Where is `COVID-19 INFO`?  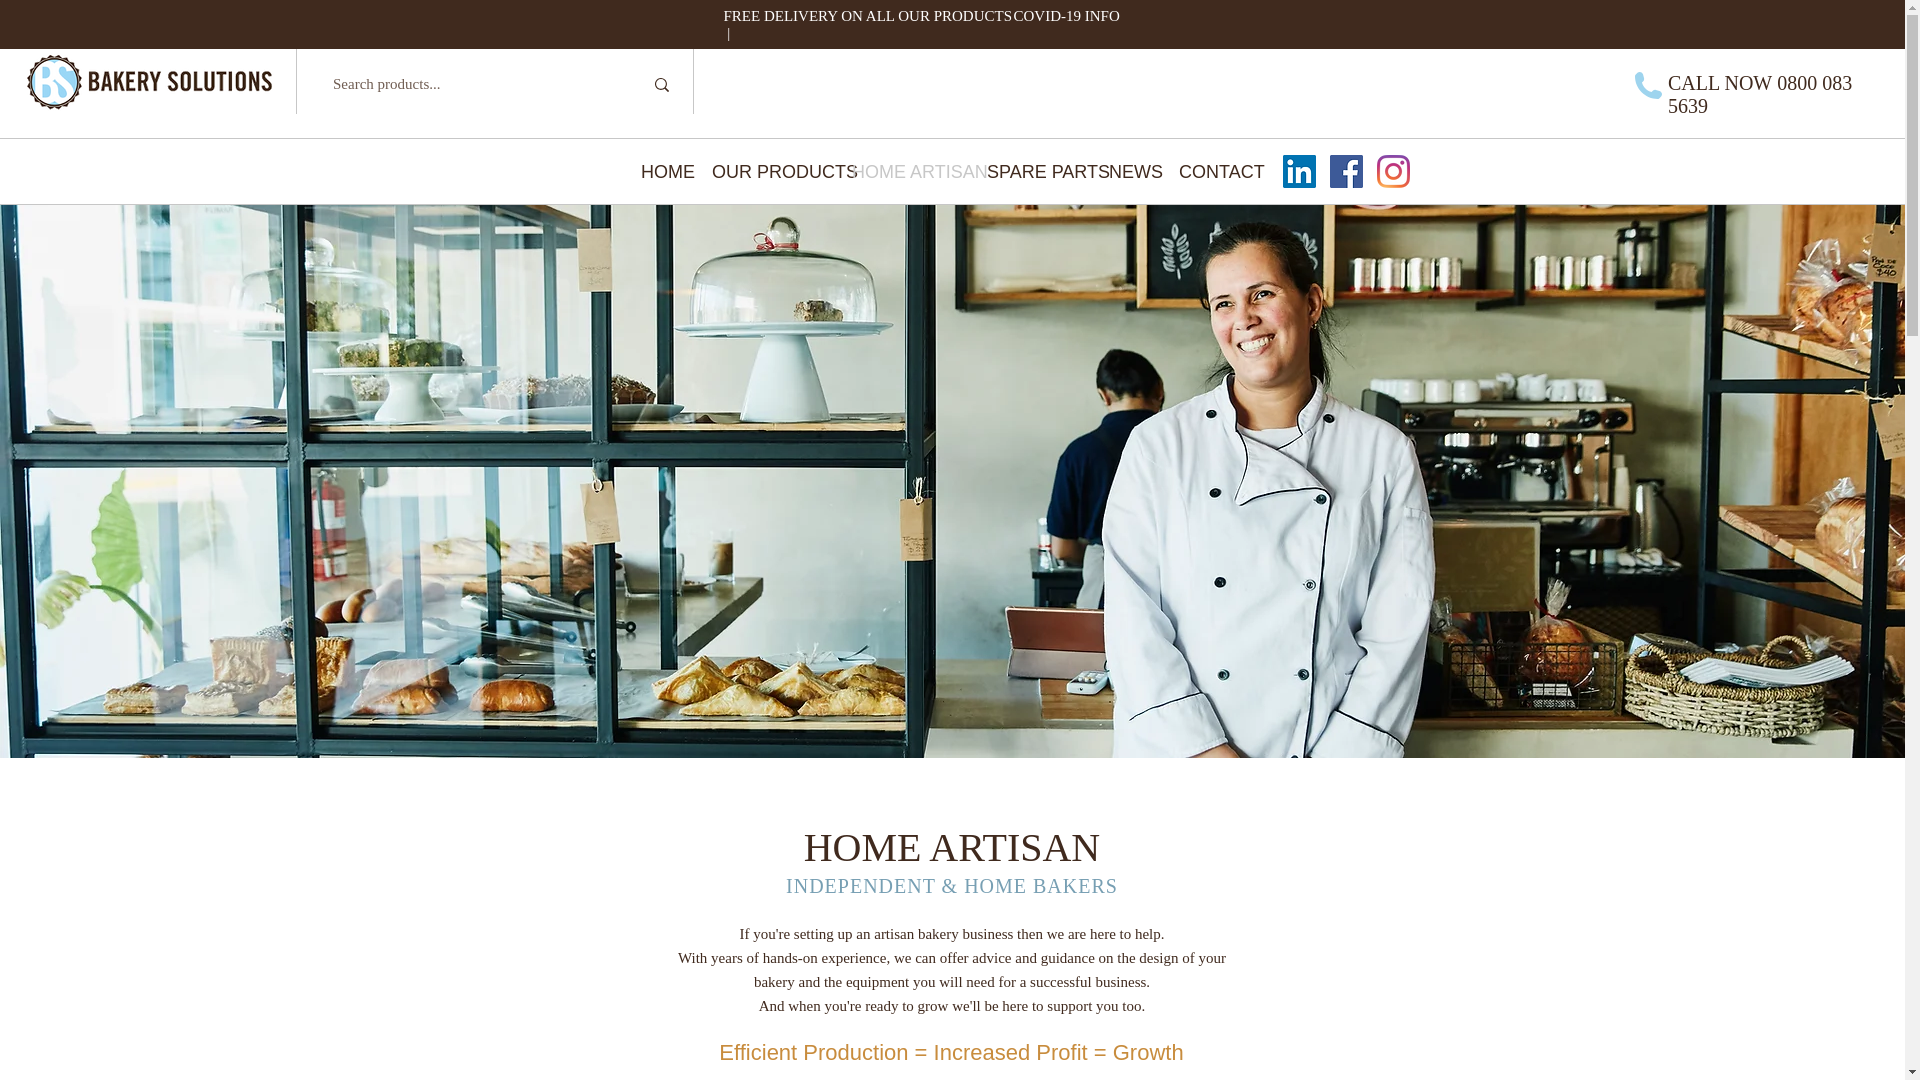 COVID-19 INFO is located at coordinates (1066, 15).